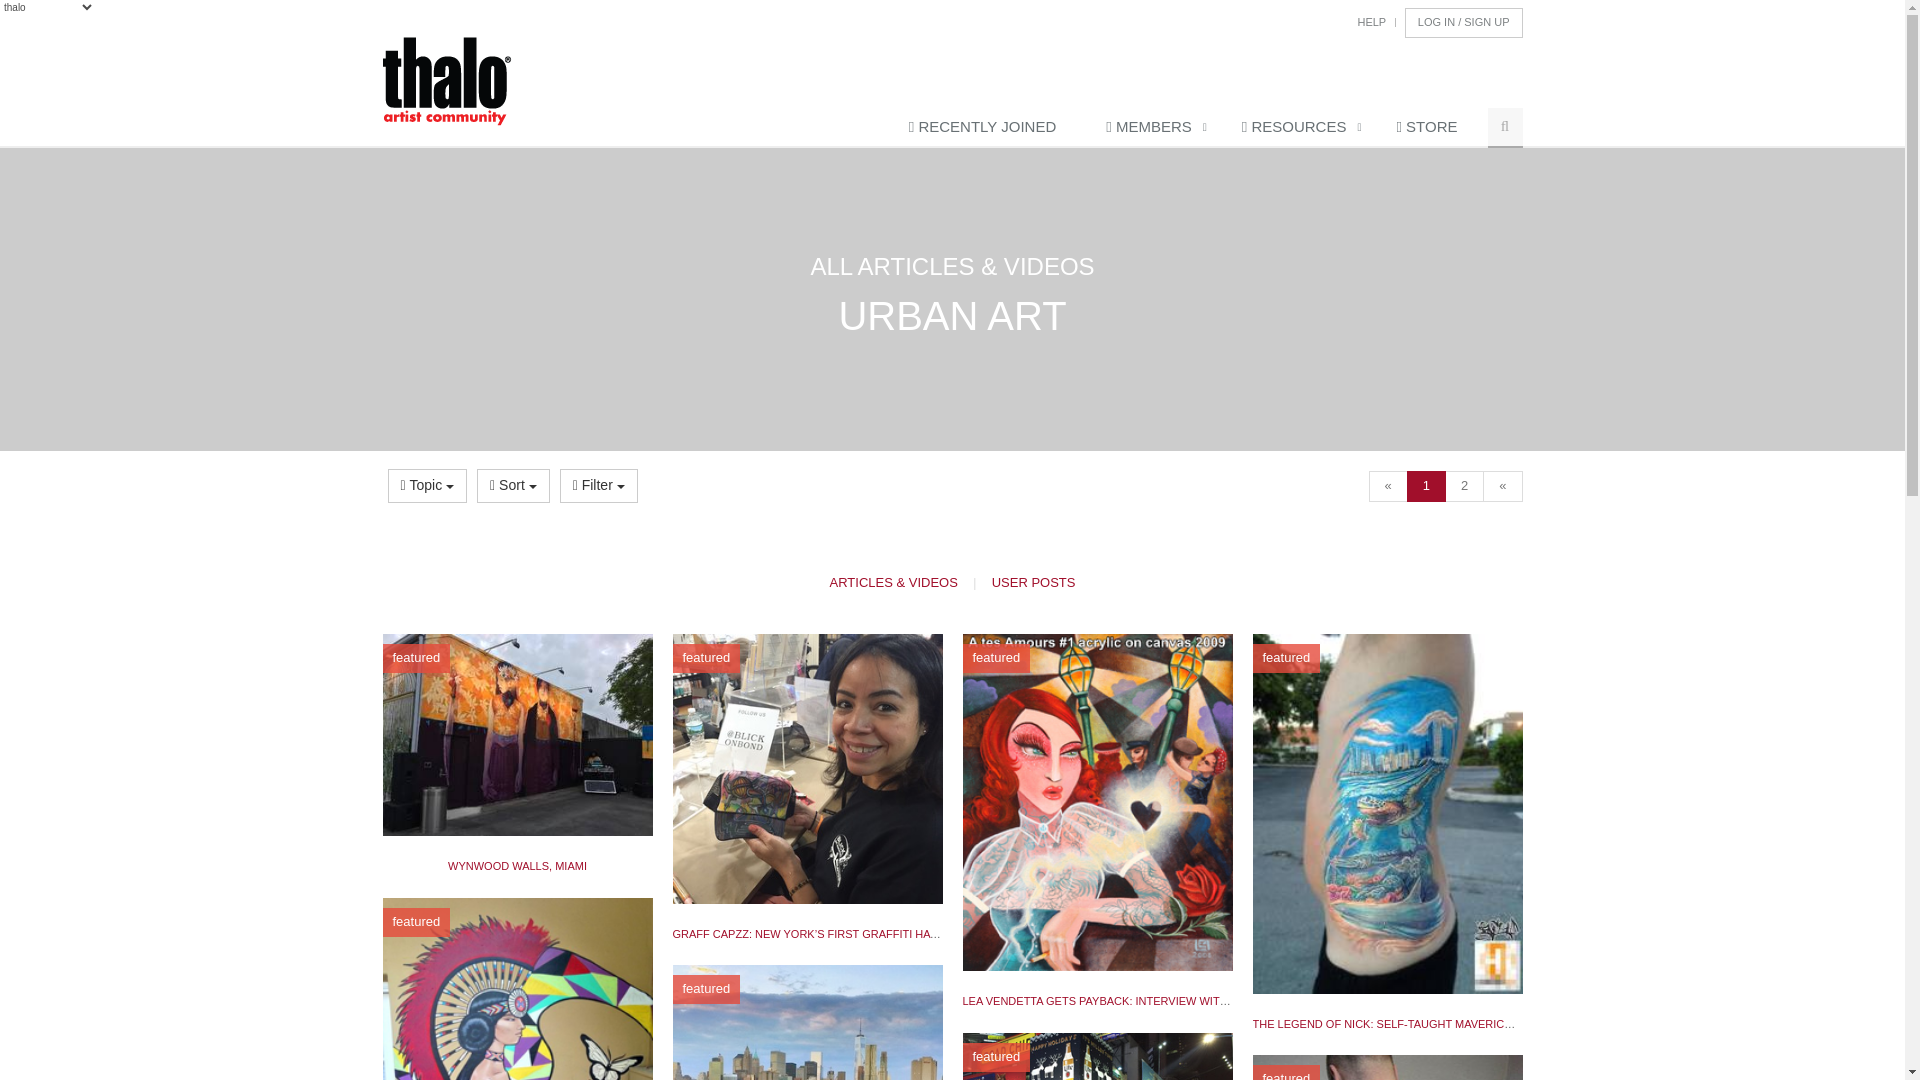 This screenshot has width=1920, height=1080. What do you see at coordinates (598, 486) in the screenshot?
I see `Filter` at bounding box center [598, 486].